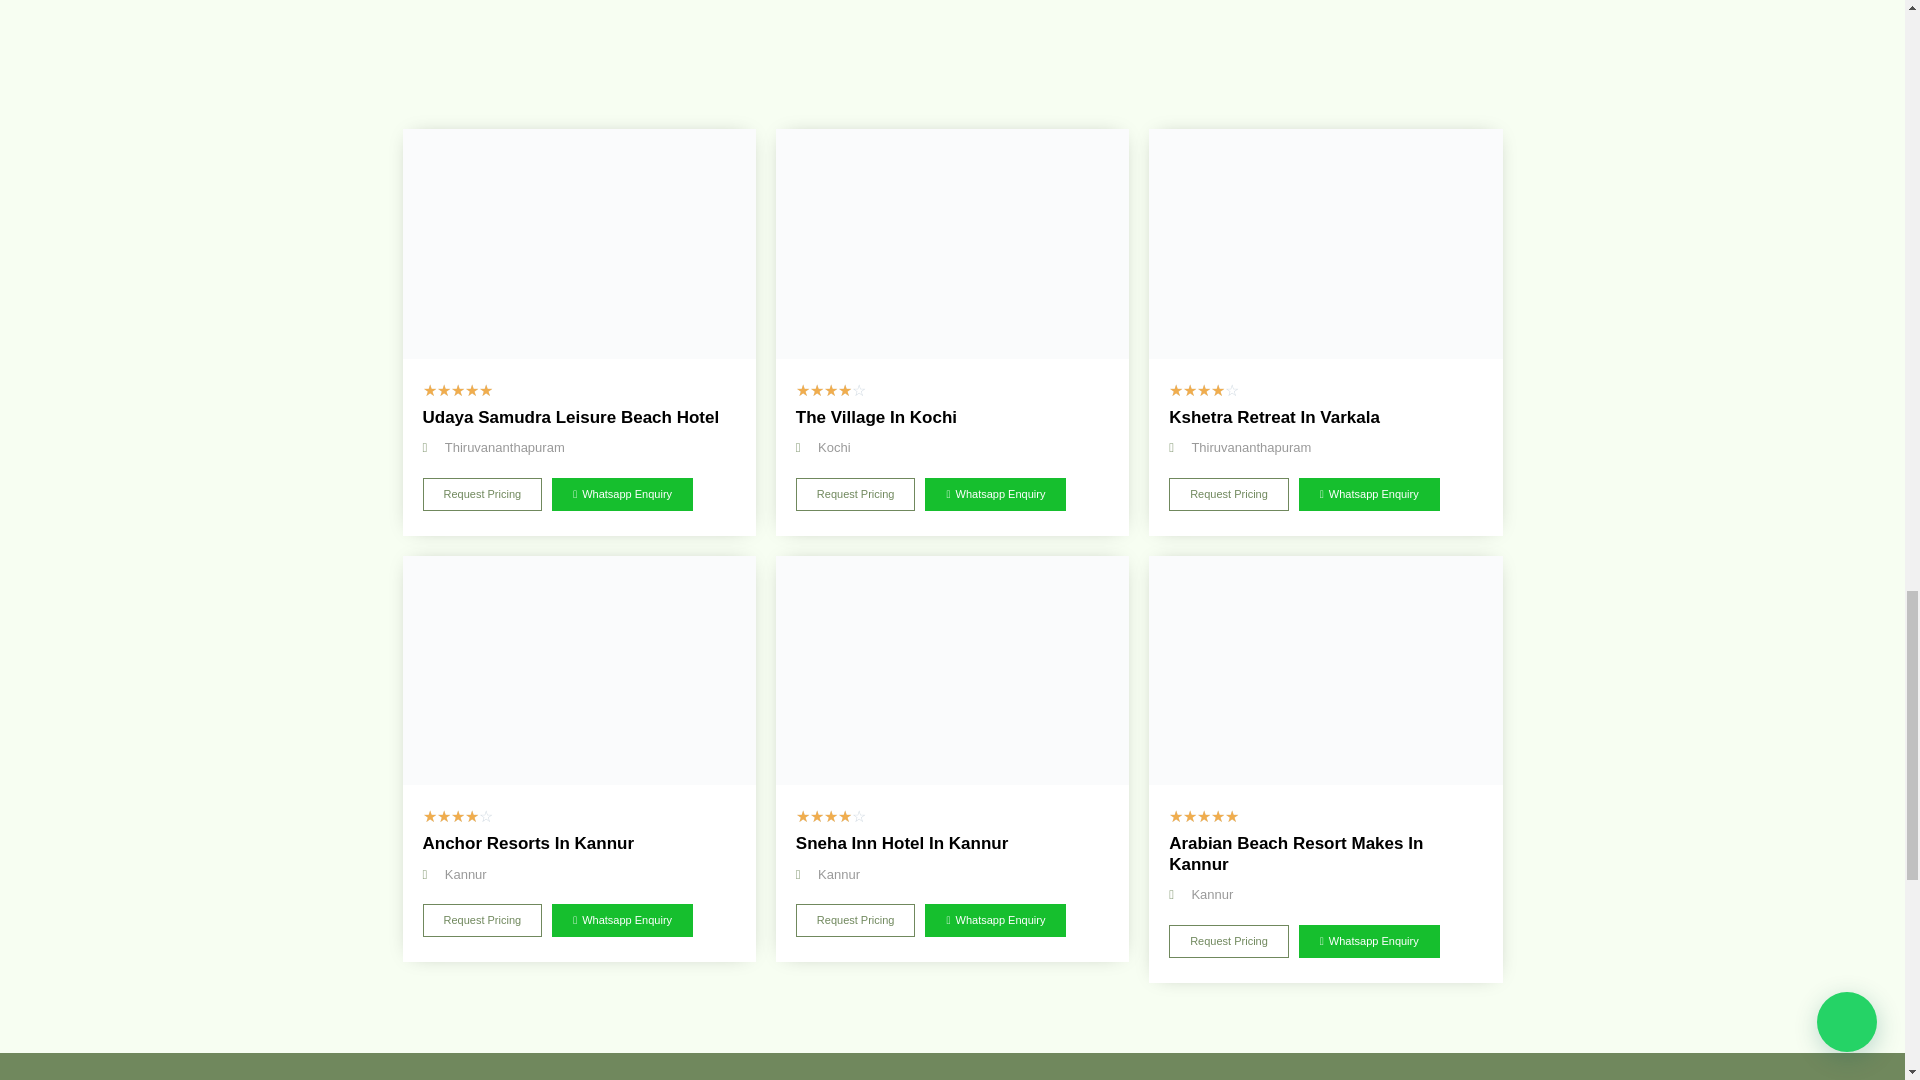 This screenshot has height=1080, width=1920. I want to click on The Village In Kochi W, so click(952, 243).